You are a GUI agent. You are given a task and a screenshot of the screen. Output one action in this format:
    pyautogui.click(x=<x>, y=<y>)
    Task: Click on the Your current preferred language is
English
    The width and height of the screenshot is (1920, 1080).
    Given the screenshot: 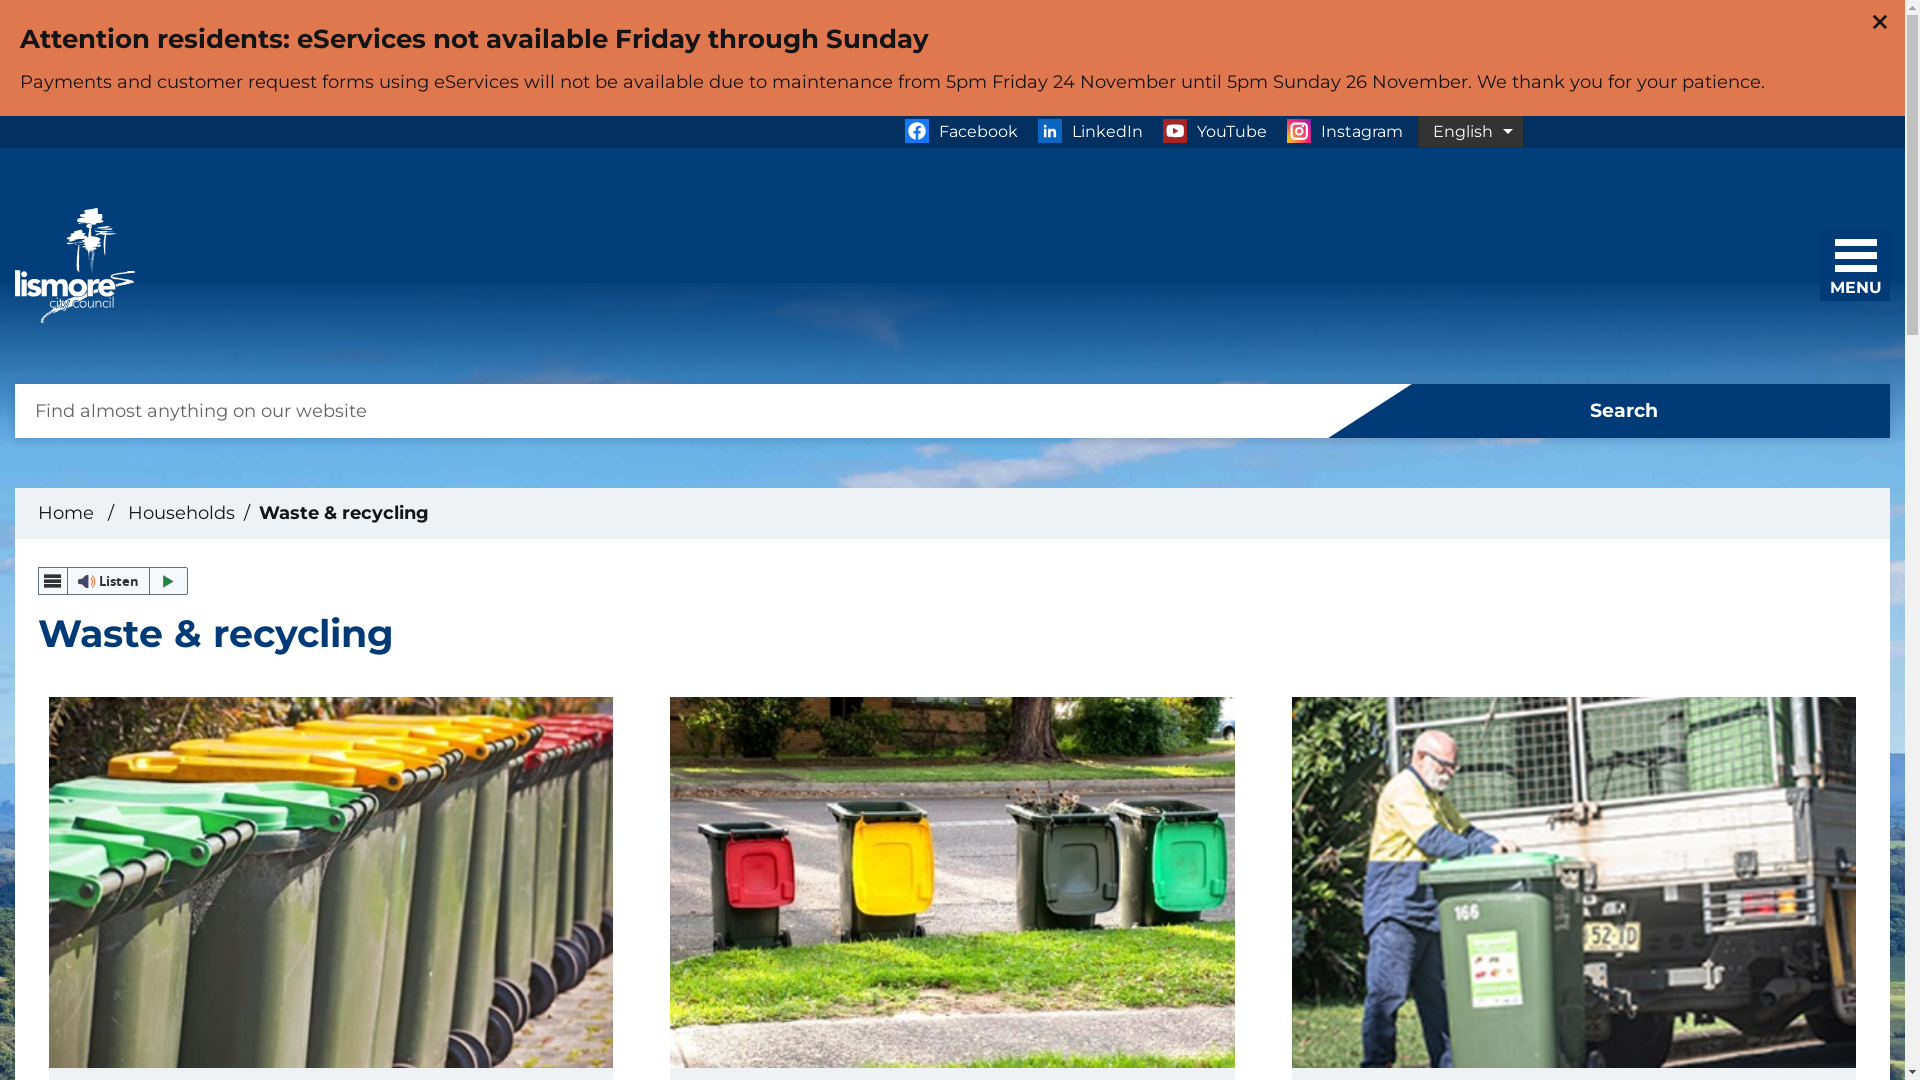 What is the action you would take?
    pyautogui.click(x=1470, y=132)
    